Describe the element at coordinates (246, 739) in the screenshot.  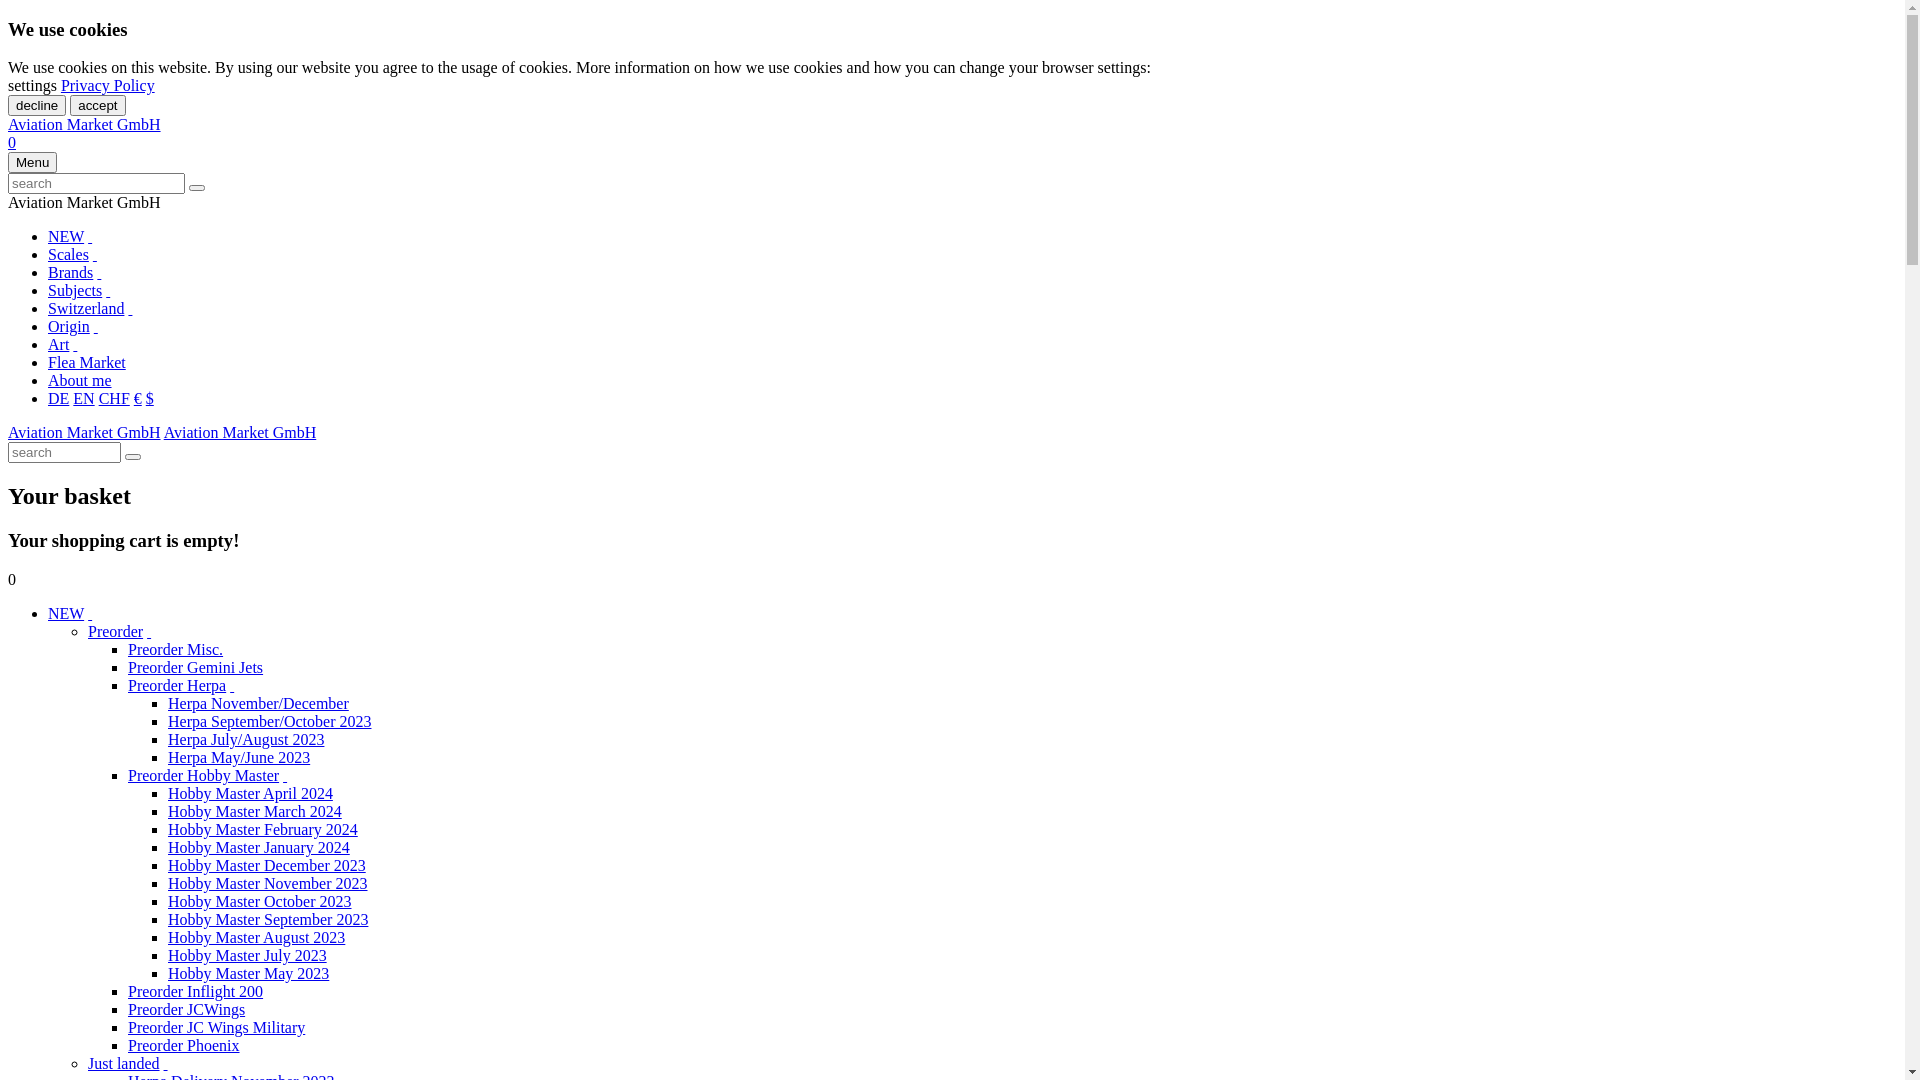
I see `Herpa July/August 2023` at that location.